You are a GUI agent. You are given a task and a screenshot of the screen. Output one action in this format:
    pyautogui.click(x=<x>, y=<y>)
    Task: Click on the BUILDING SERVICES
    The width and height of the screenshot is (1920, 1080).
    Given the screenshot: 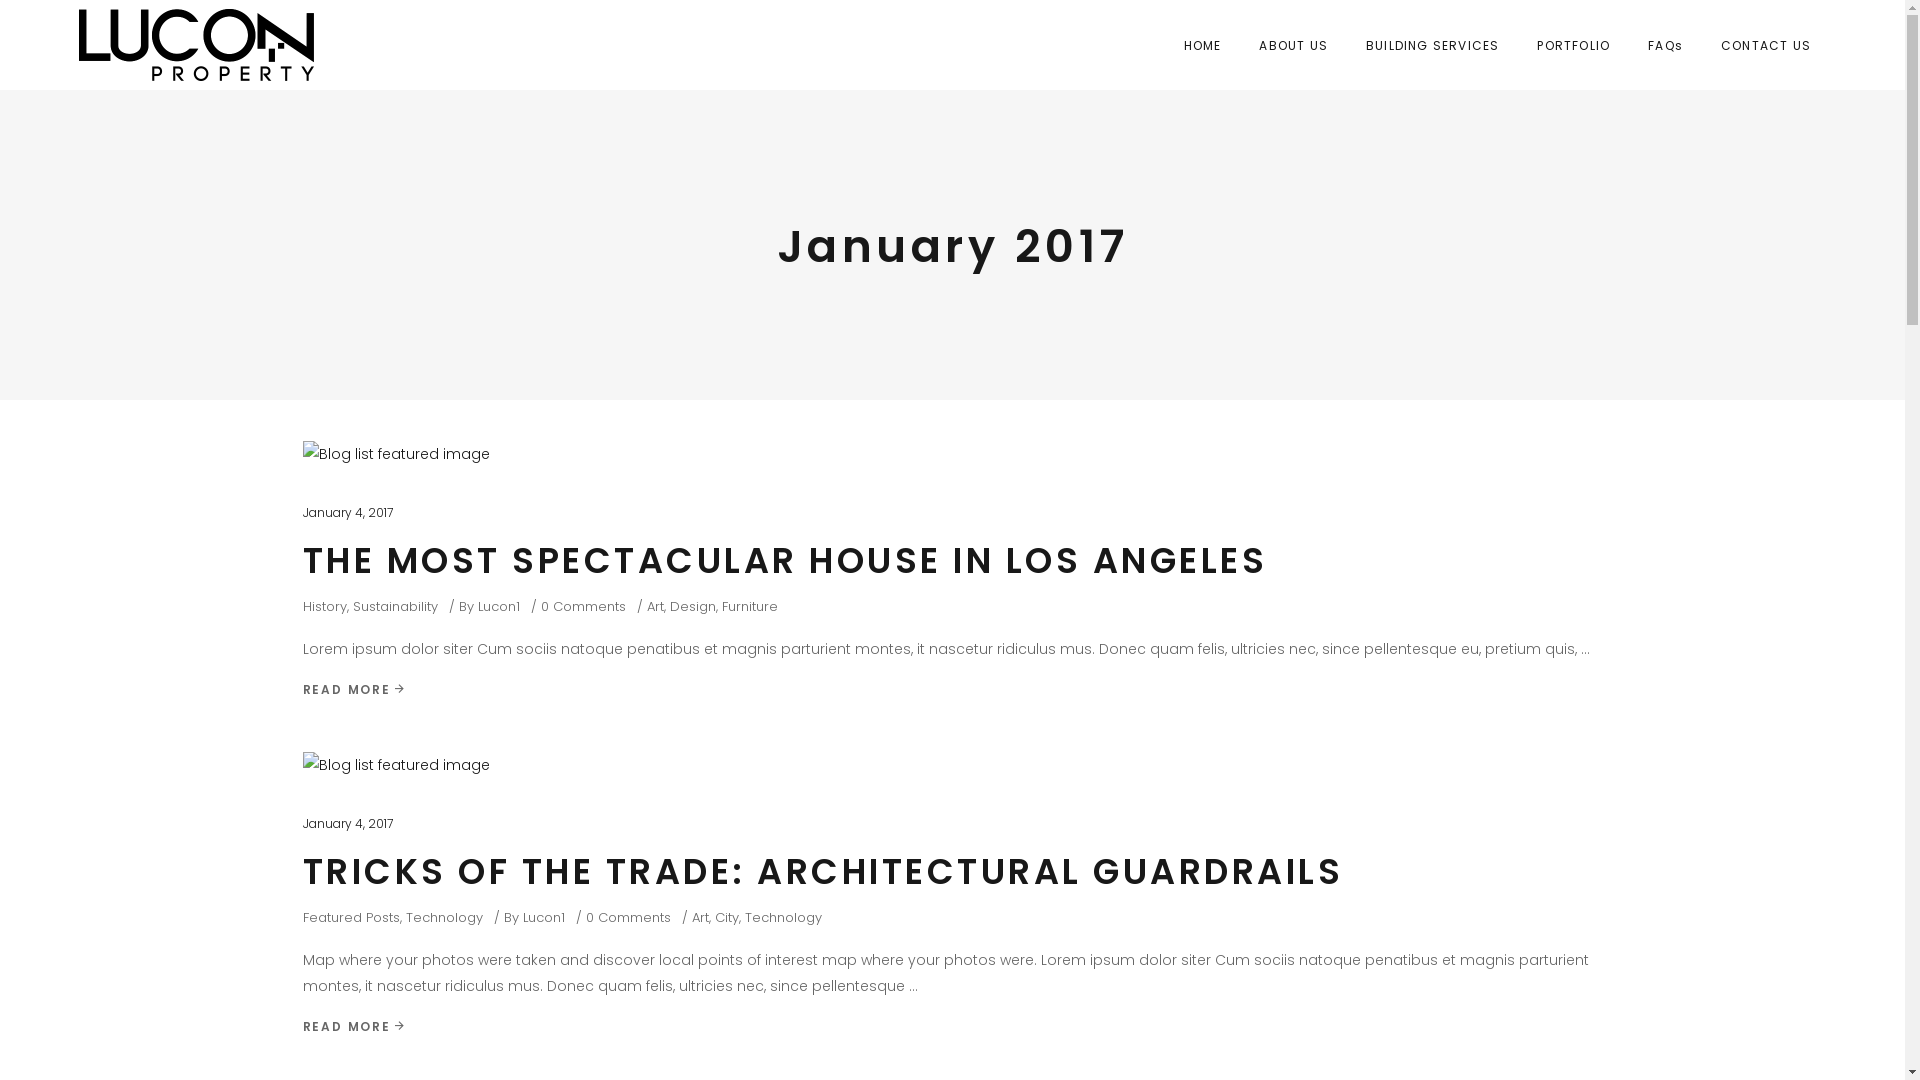 What is the action you would take?
    pyautogui.click(x=1432, y=45)
    